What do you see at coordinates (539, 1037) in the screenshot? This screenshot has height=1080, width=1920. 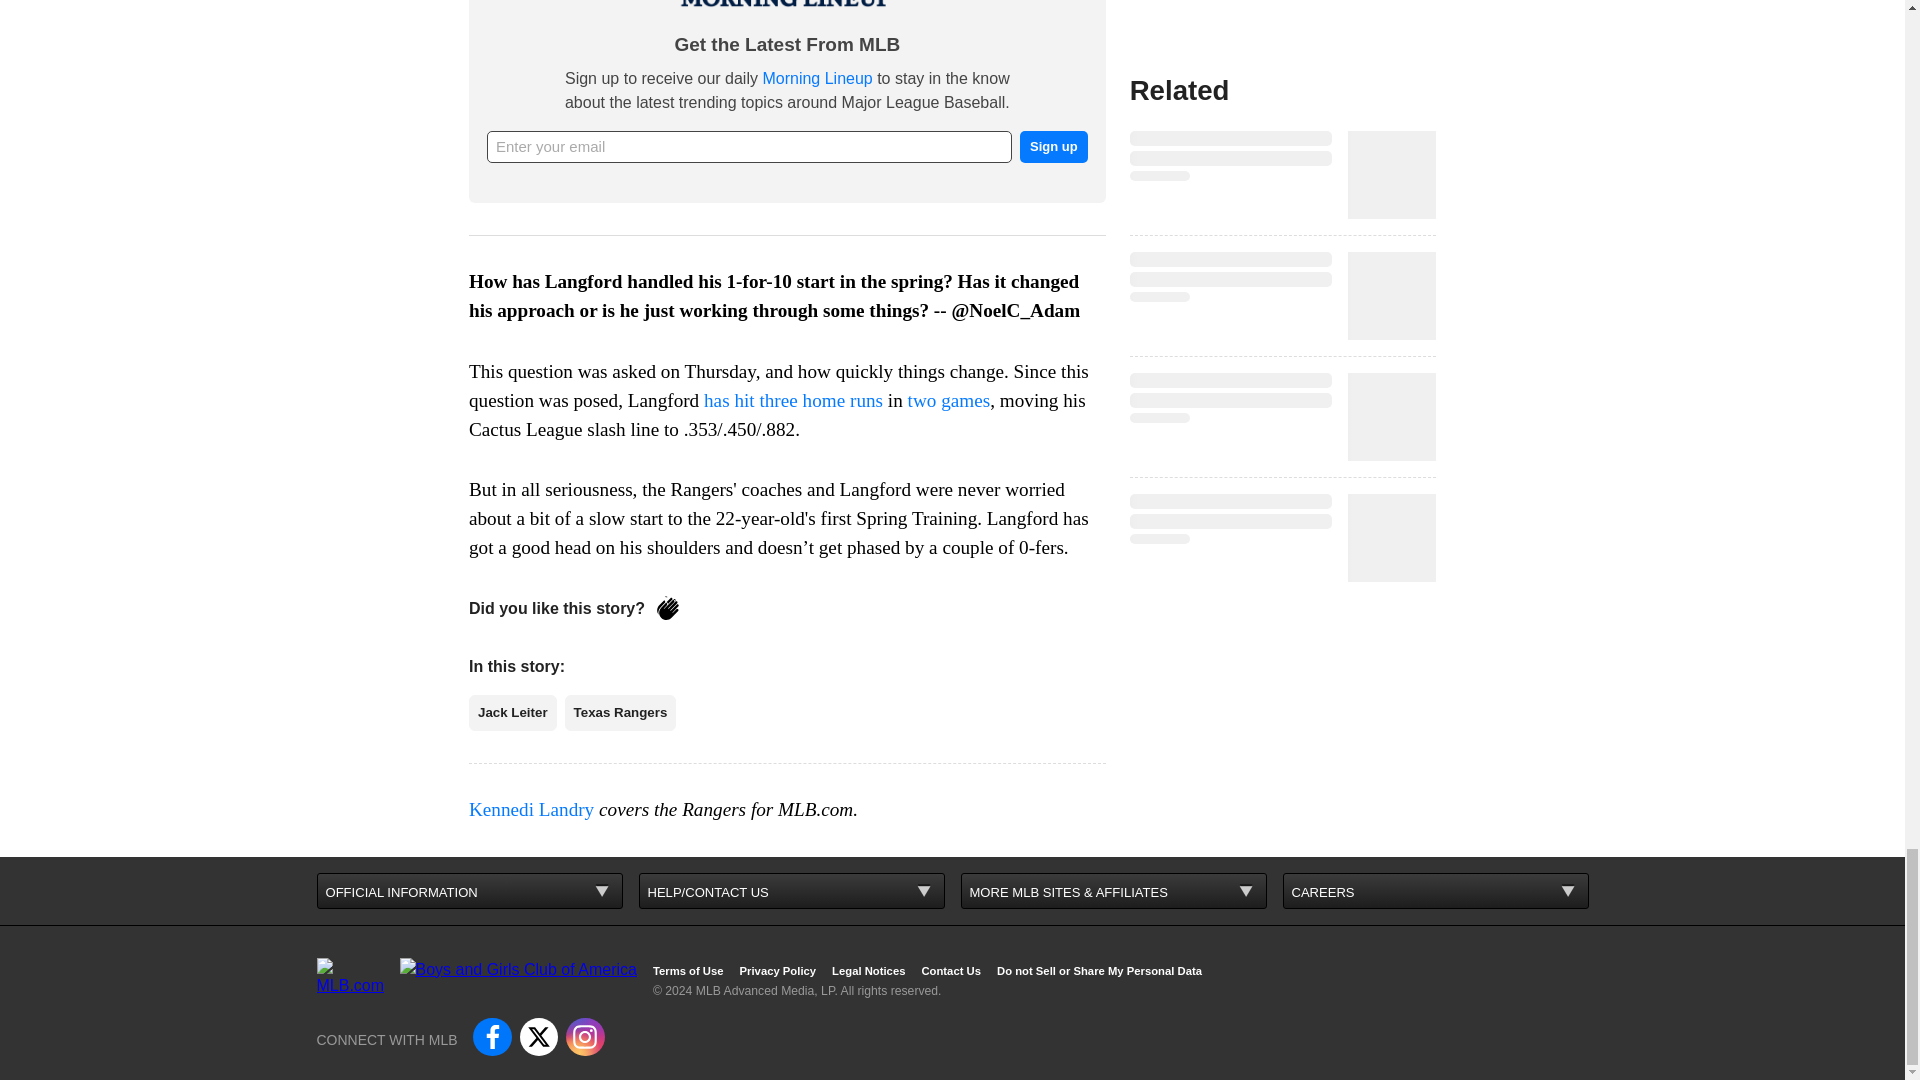 I see `Follow on twitter` at bounding box center [539, 1037].